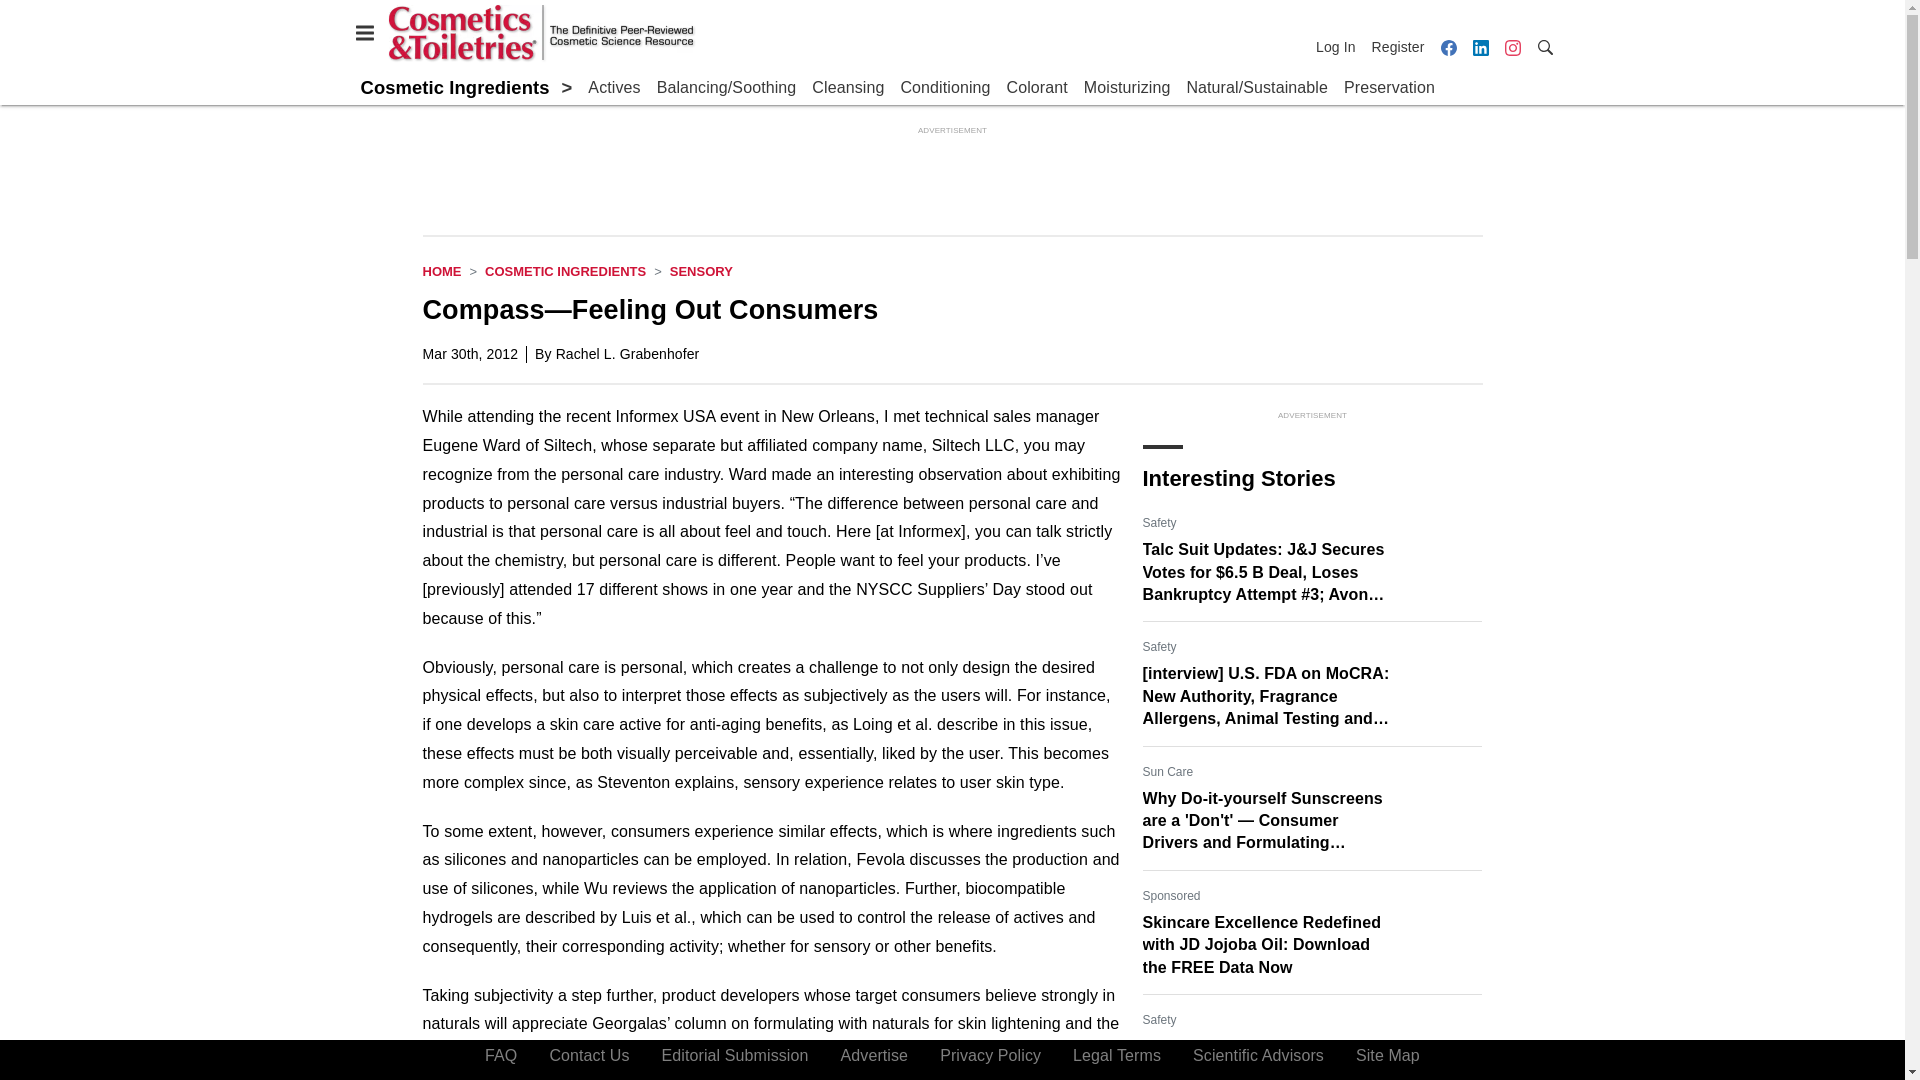  Describe the element at coordinates (1339, 46) in the screenshot. I see `Log In` at that location.